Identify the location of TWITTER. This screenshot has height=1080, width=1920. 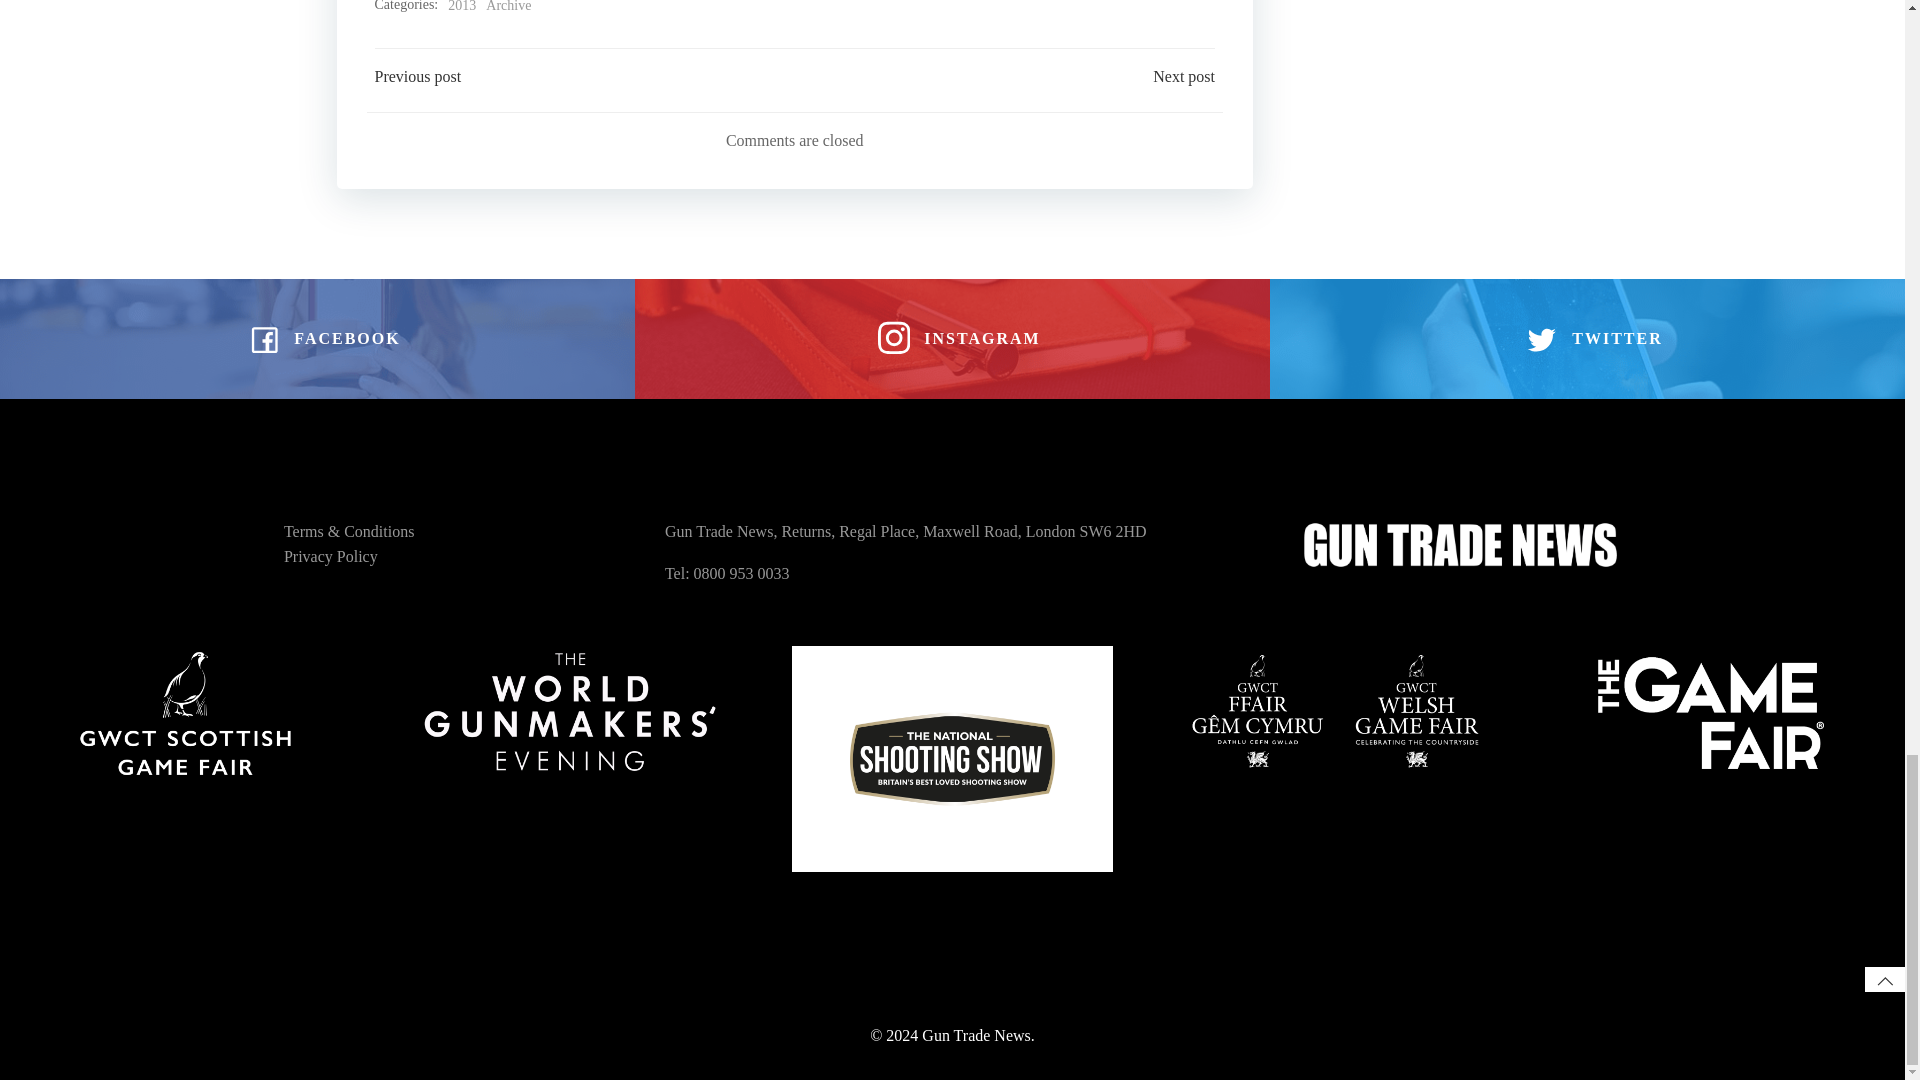
(1587, 338).